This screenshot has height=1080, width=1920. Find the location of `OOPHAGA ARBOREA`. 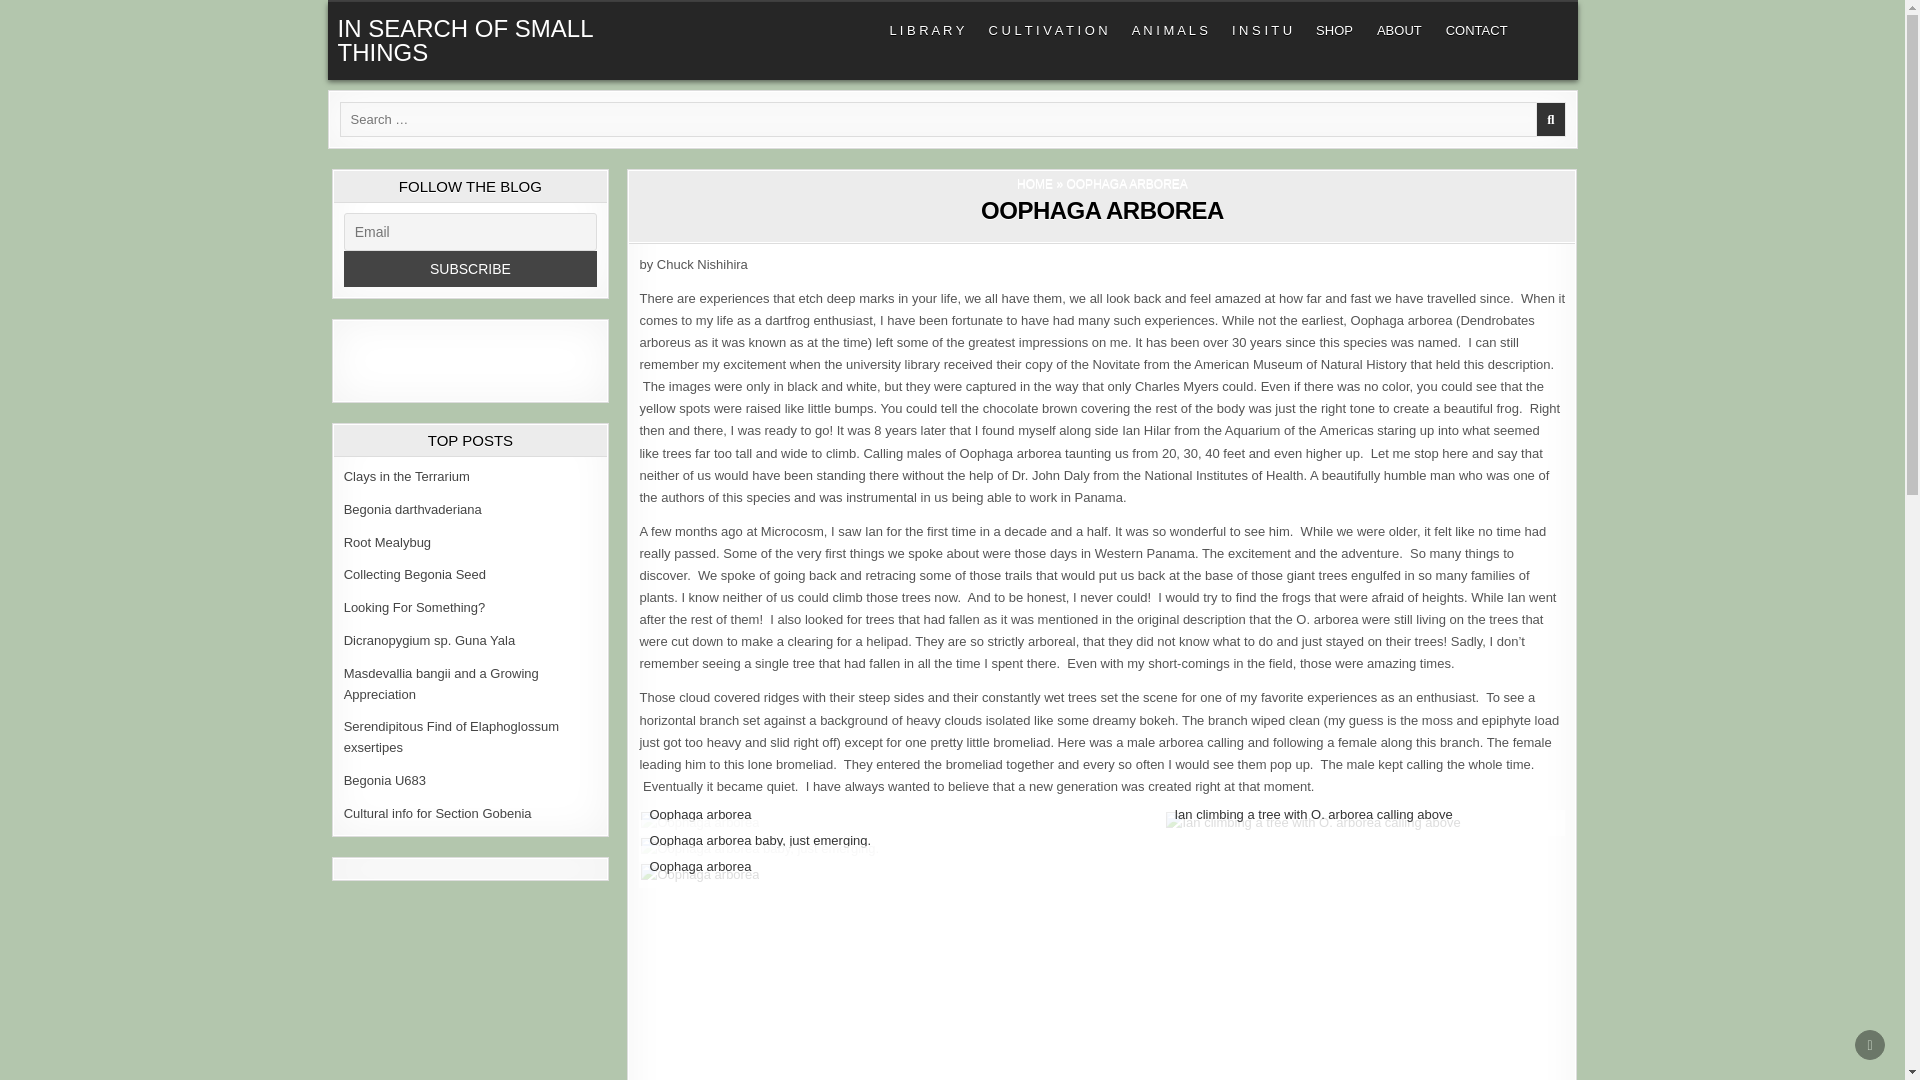

OOPHAGA ARBOREA is located at coordinates (1102, 210).